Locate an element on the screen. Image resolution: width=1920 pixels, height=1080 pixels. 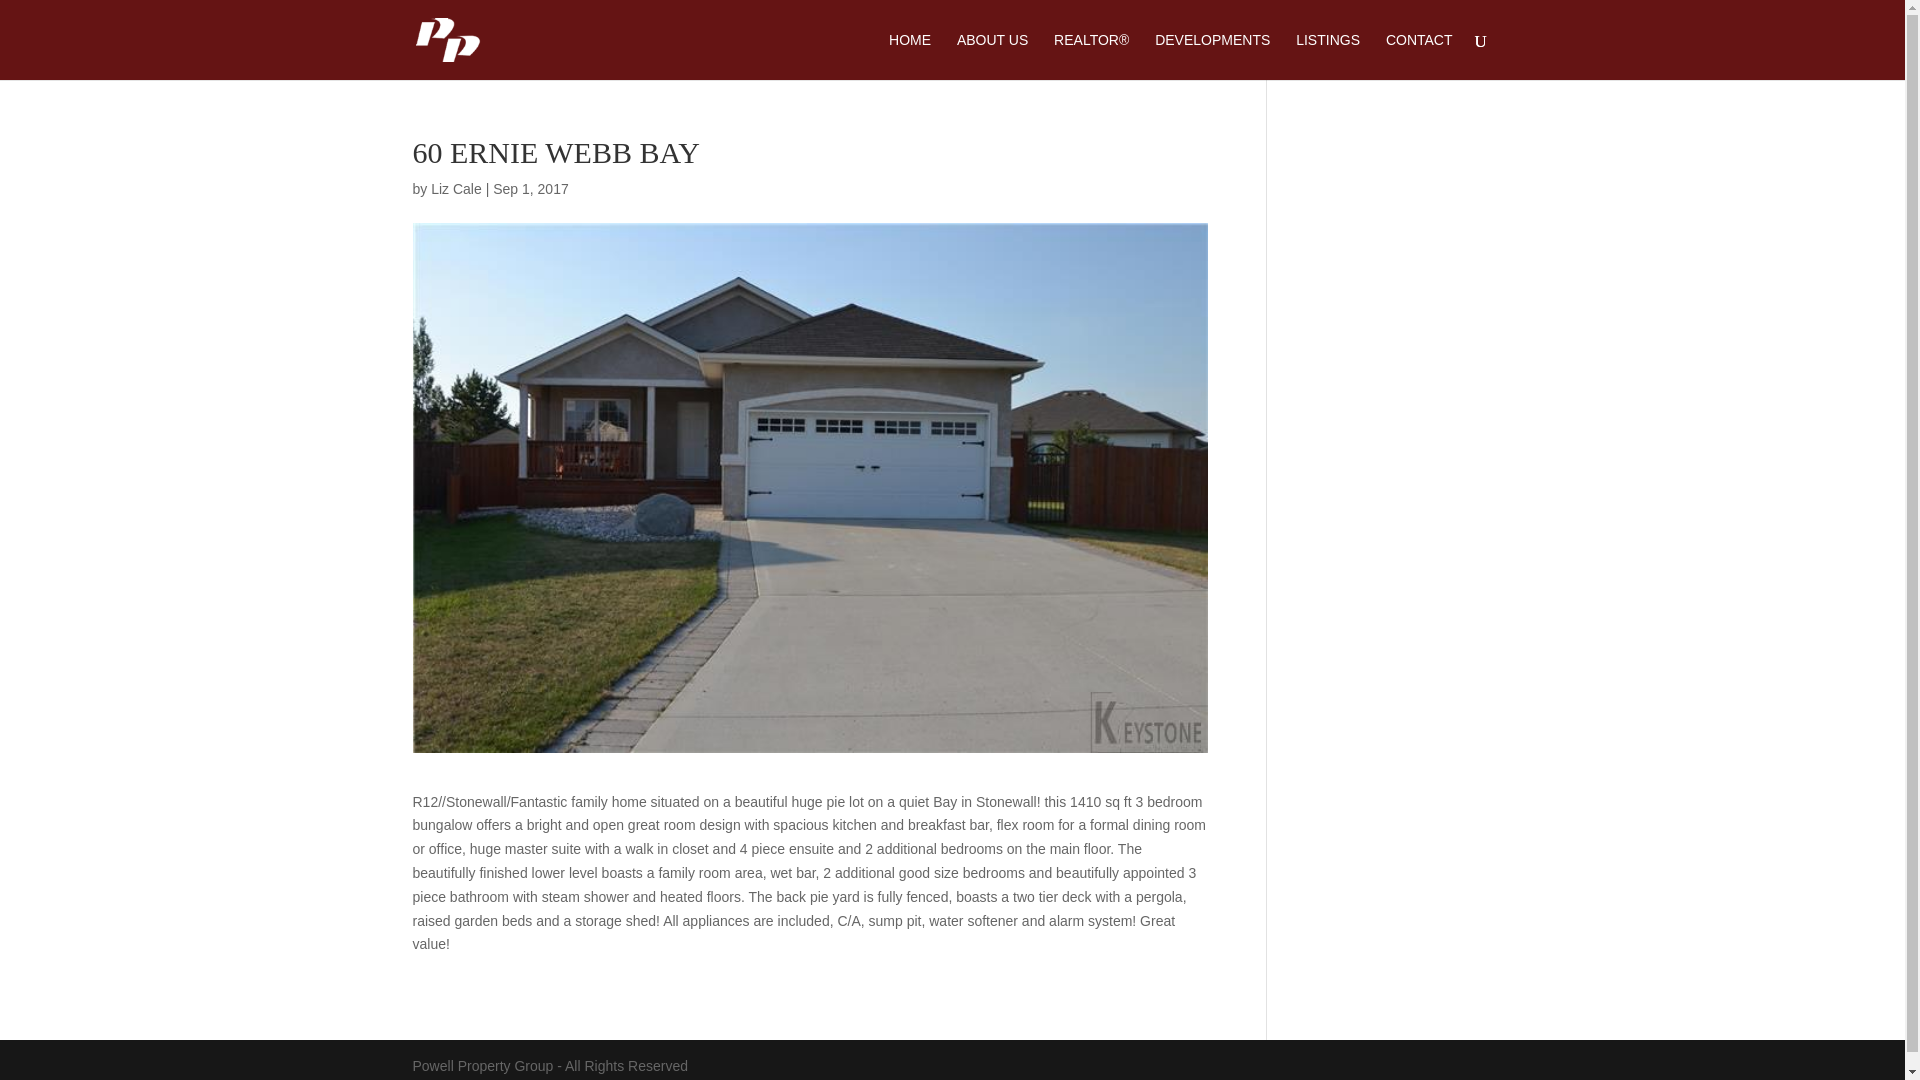
HOME is located at coordinates (910, 56).